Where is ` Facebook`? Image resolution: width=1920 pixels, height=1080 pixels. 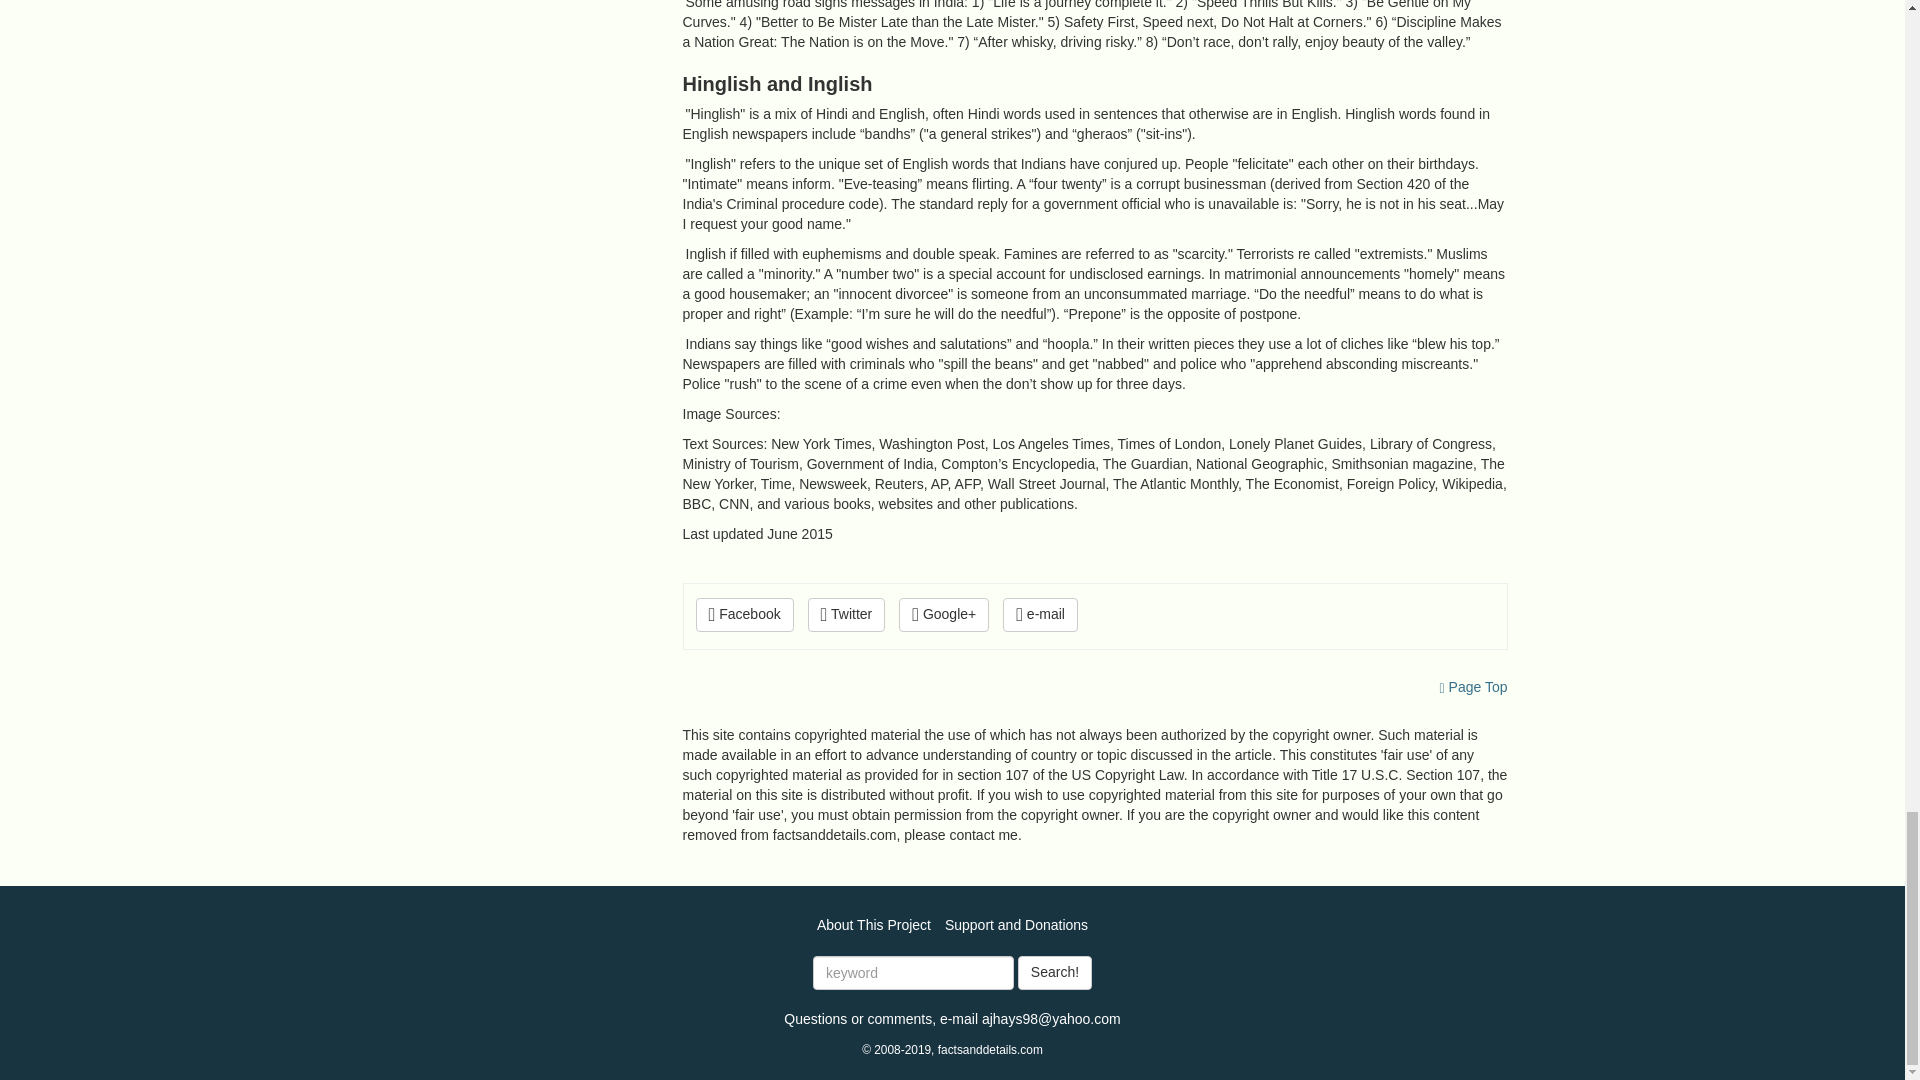
 Facebook is located at coordinates (744, 614).